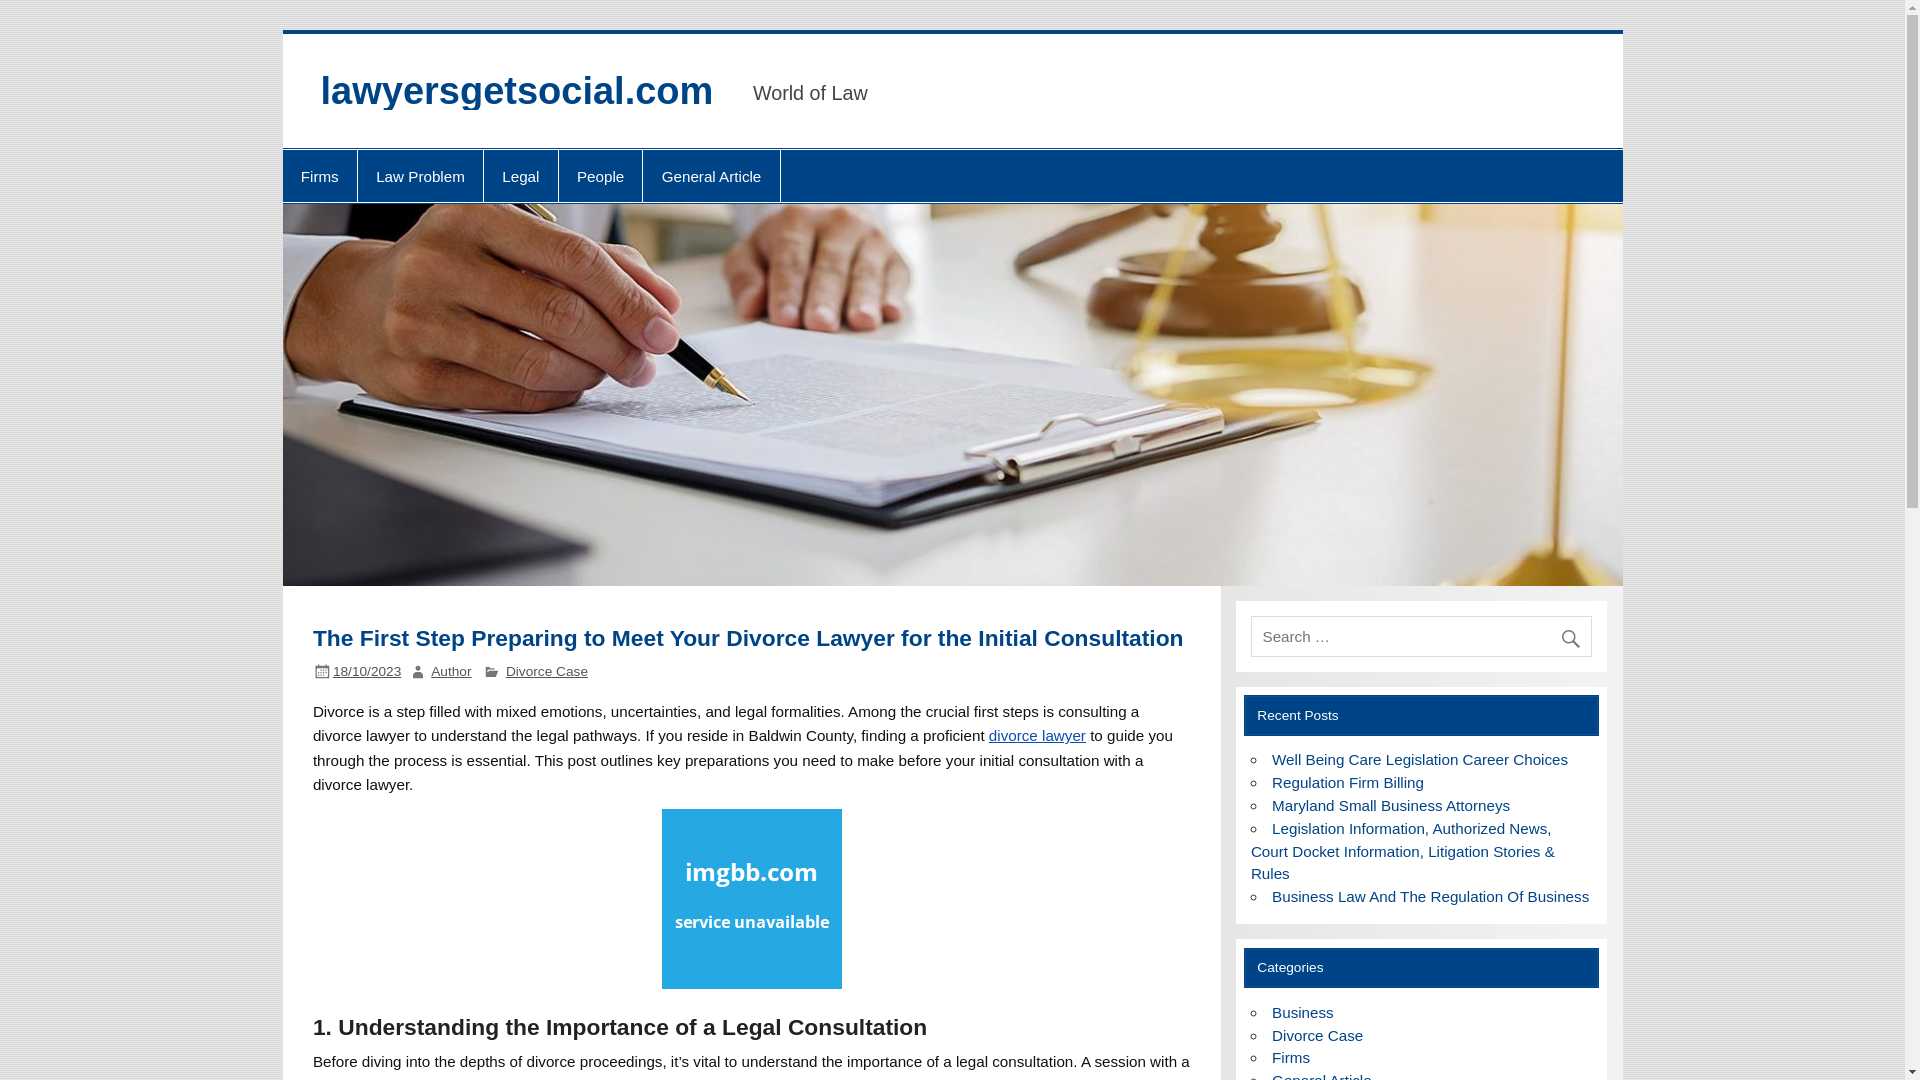 The width and height of the screenshot is (1920, 1080). Describe the element at coordinates (1420, 758) in the screenshot. I see `Well Being Care Legislation Career Choices` at that location.